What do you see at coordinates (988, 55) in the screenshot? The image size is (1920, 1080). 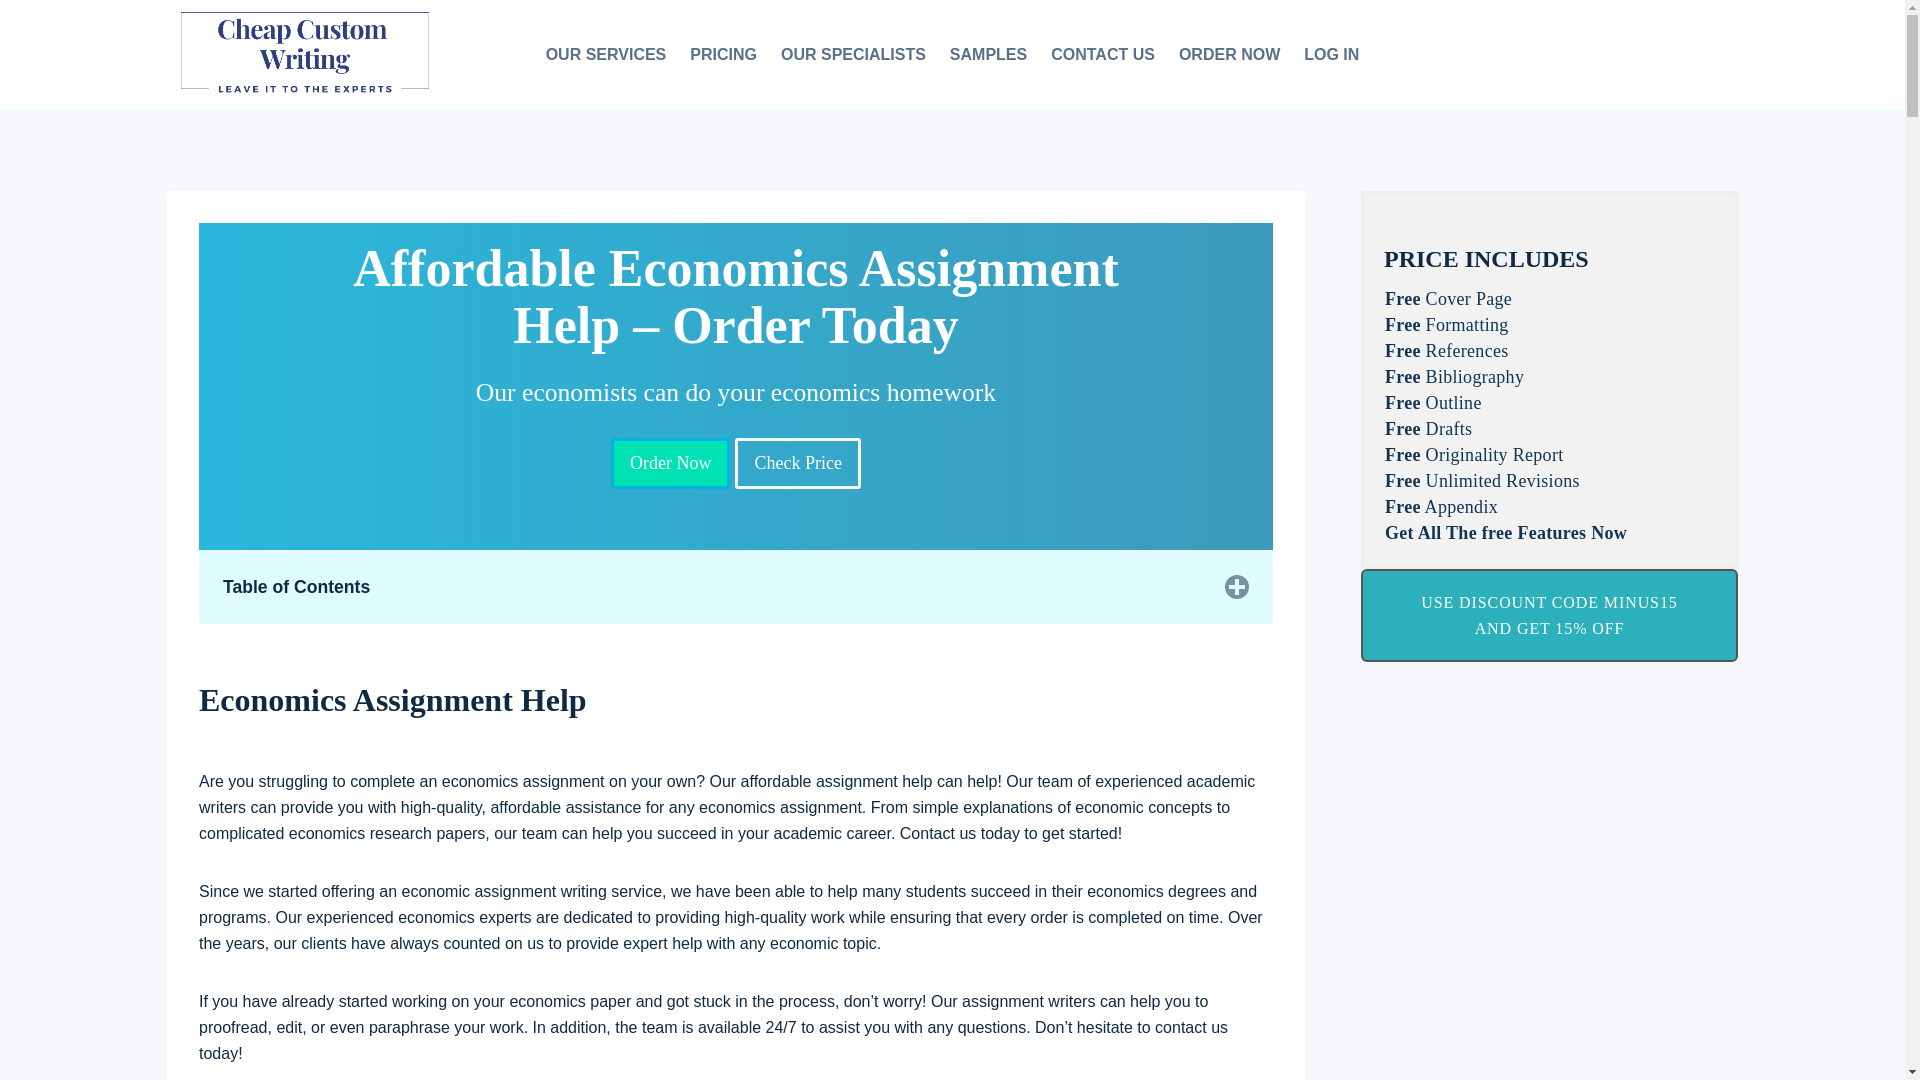 I see `SAMPLES` at bounding box center [988, 55].